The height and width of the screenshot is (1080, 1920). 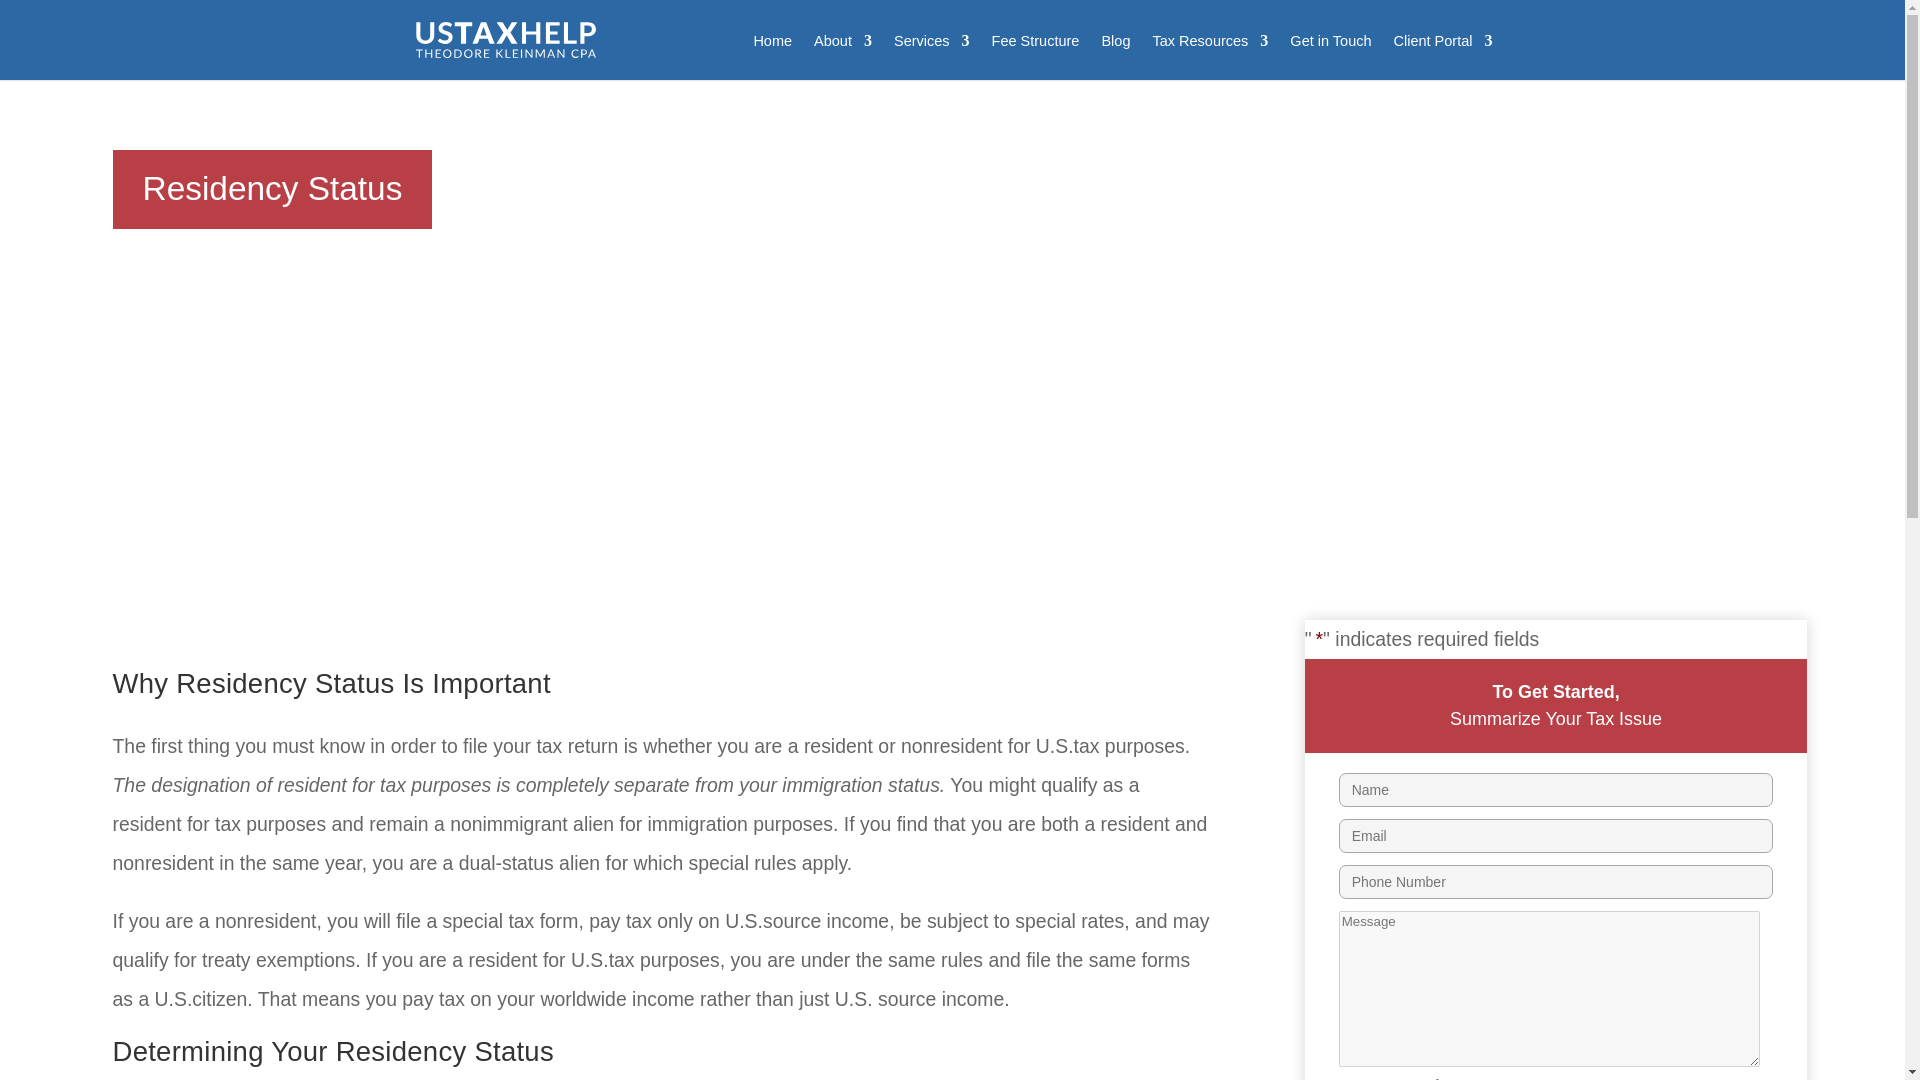 What do you see at coordinates (932, 56) in the screenshot?
I see `Services` at bounding box center [932, 56].